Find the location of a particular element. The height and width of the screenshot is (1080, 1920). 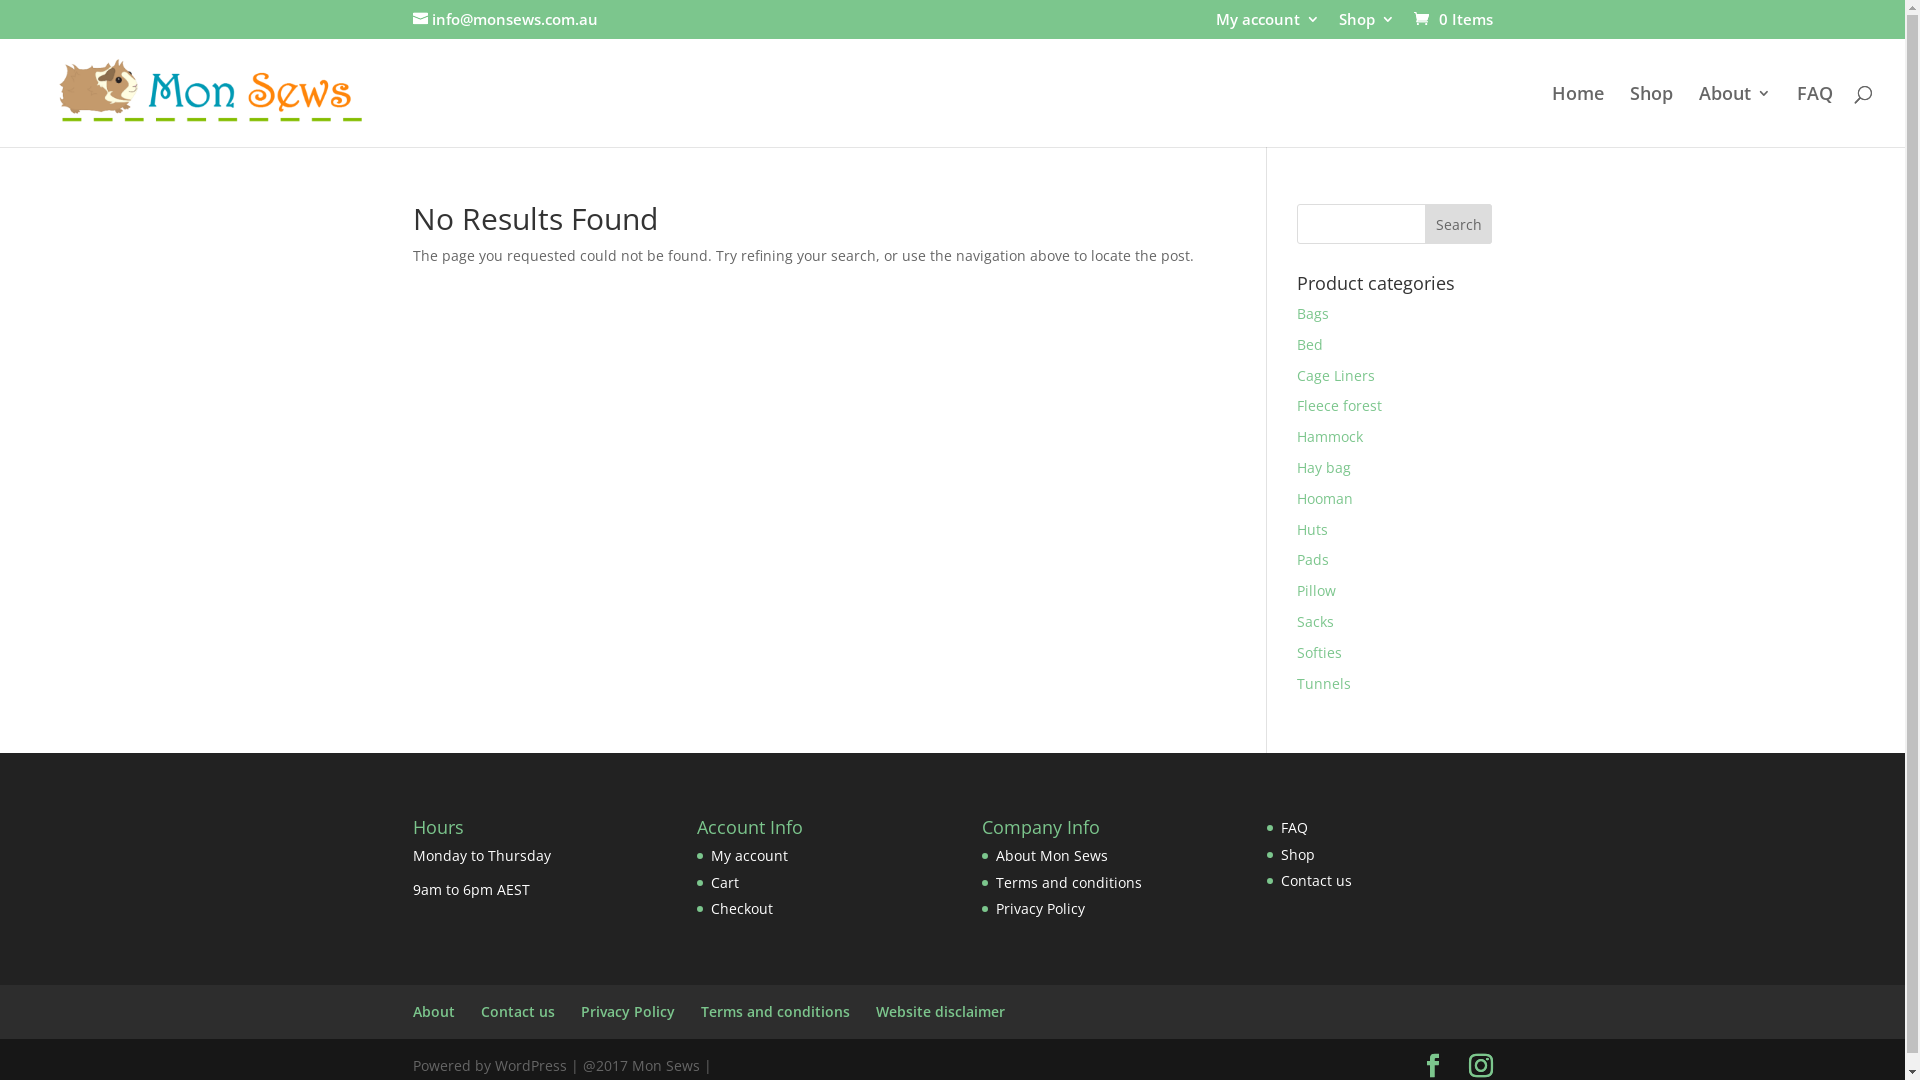

My account is located at coordinates (1268, 25).